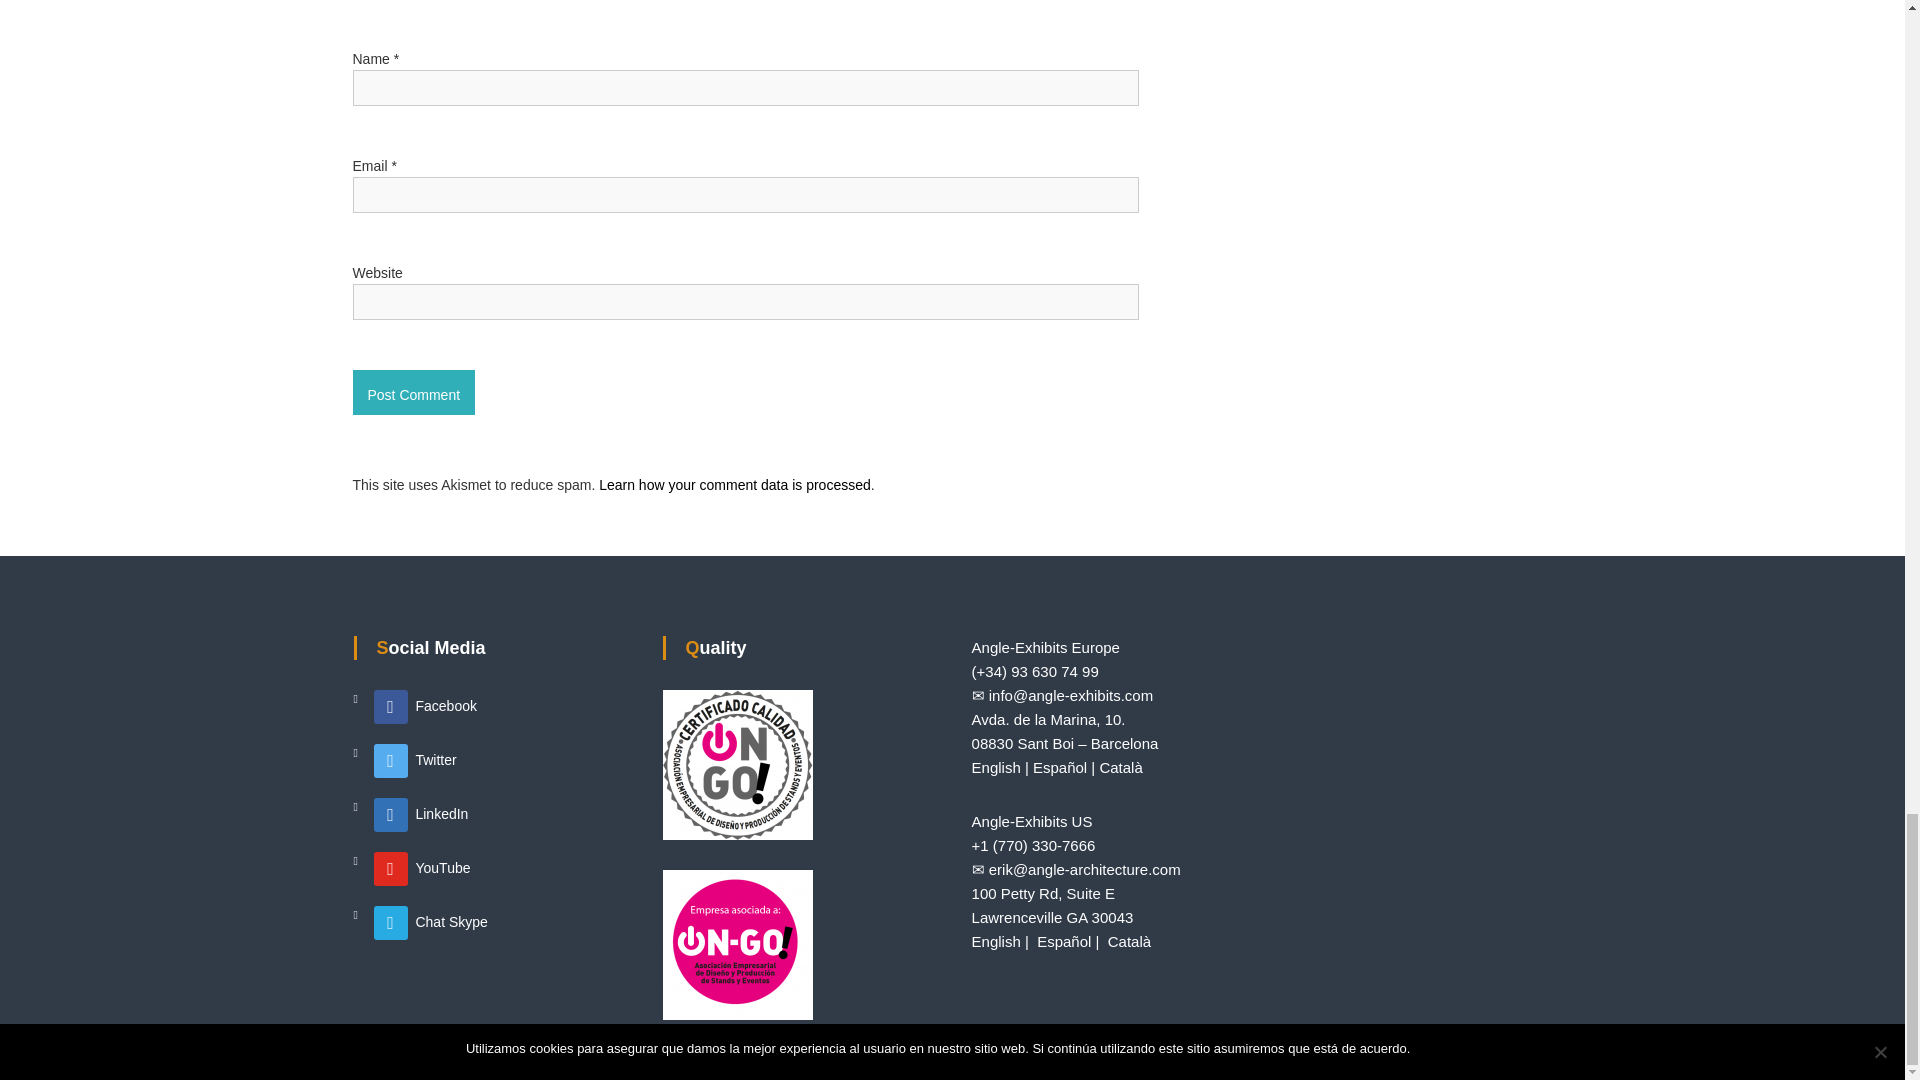  Describe the element at coordinates (415, 759) in the screenshot. I see `Twitter` at that location.